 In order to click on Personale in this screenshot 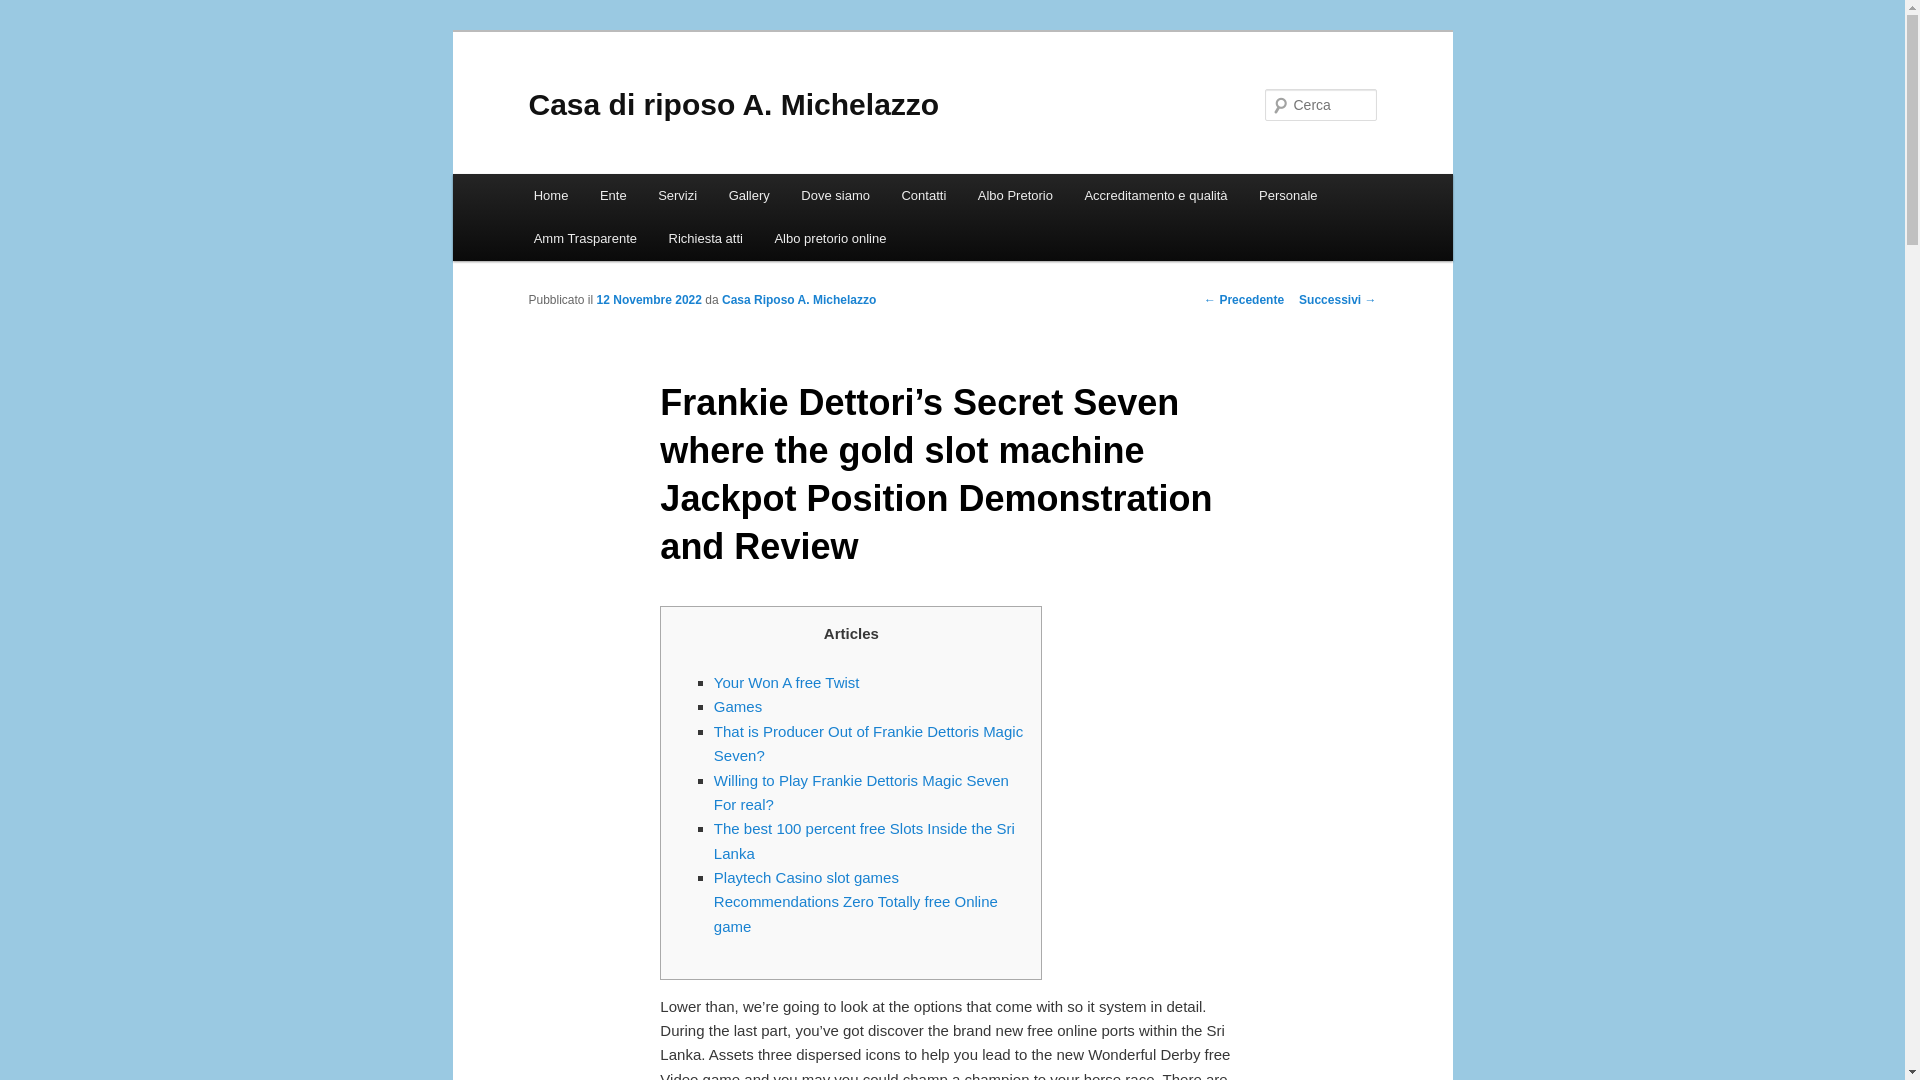, I will do `click(1287, 195)`.